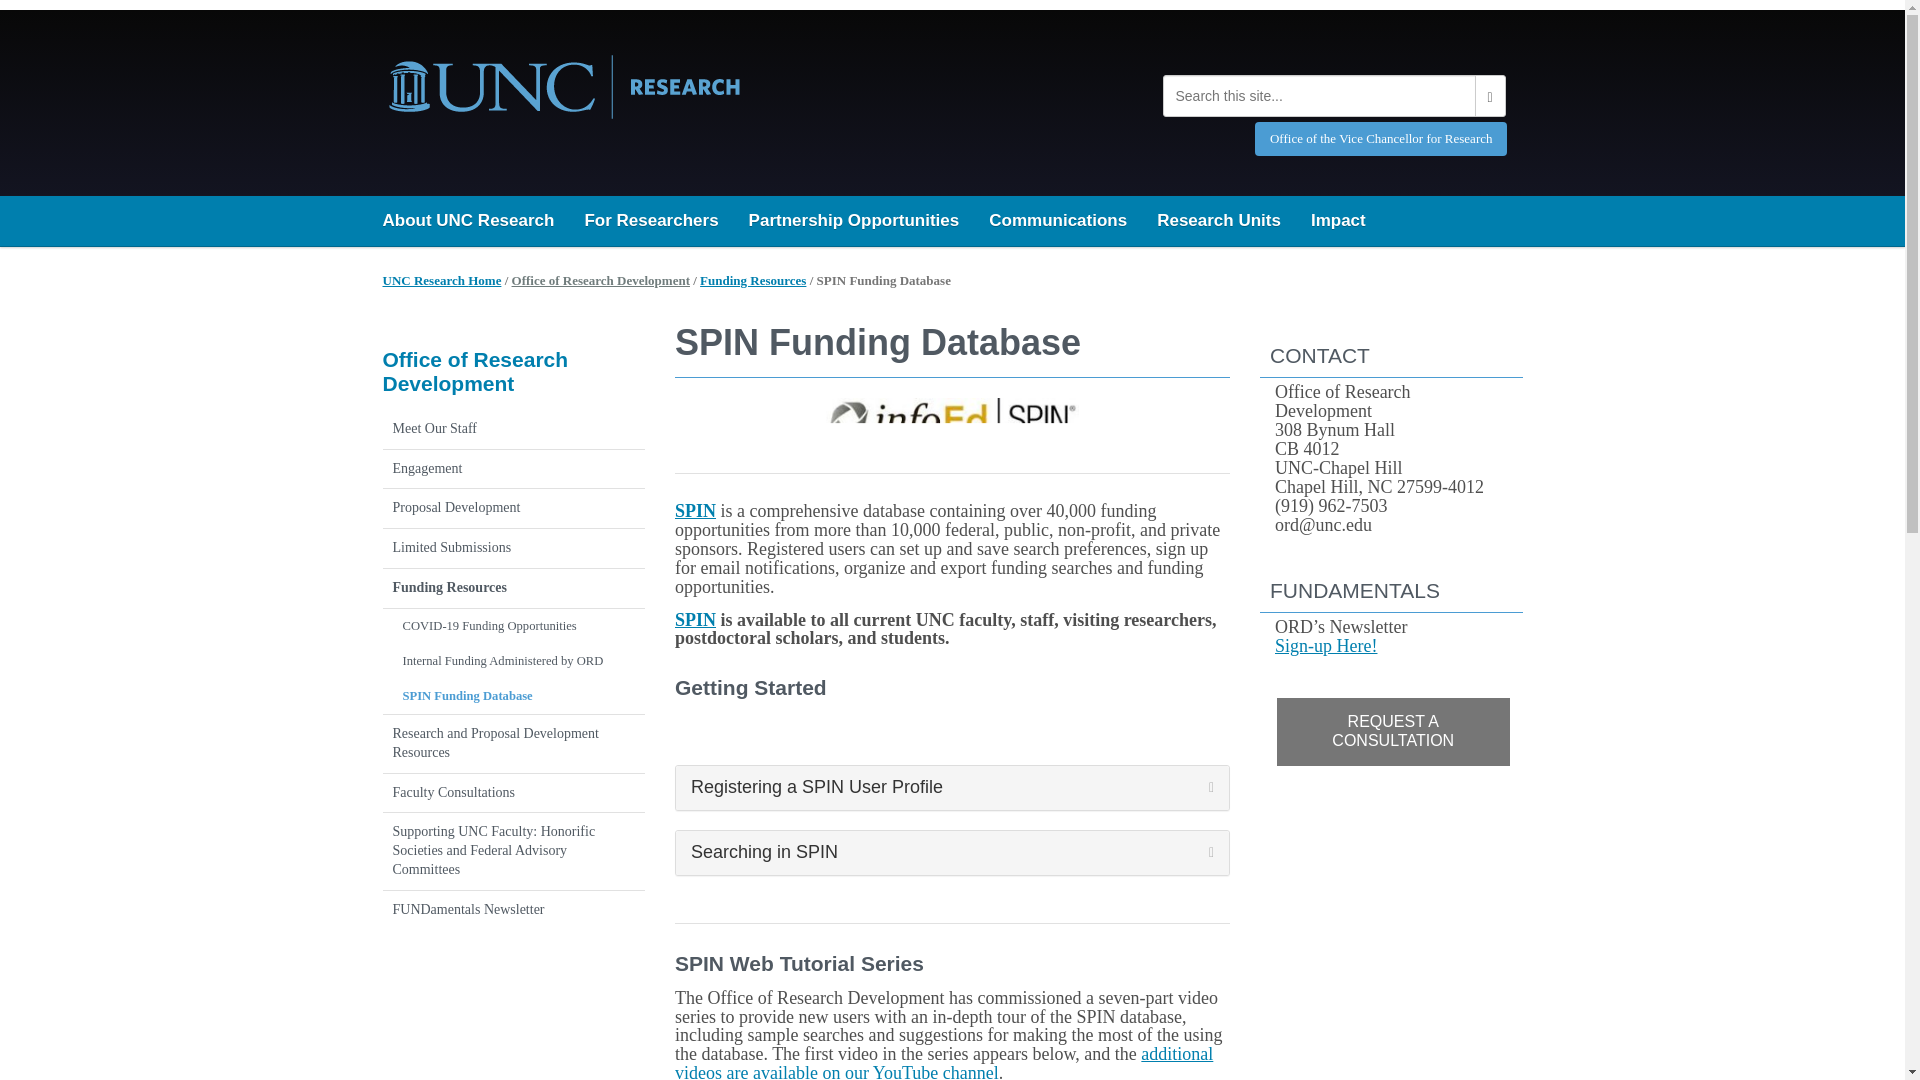 This screenshot has width=1920, height=1080. I want to click on Proposal Development, so click(514, 509).